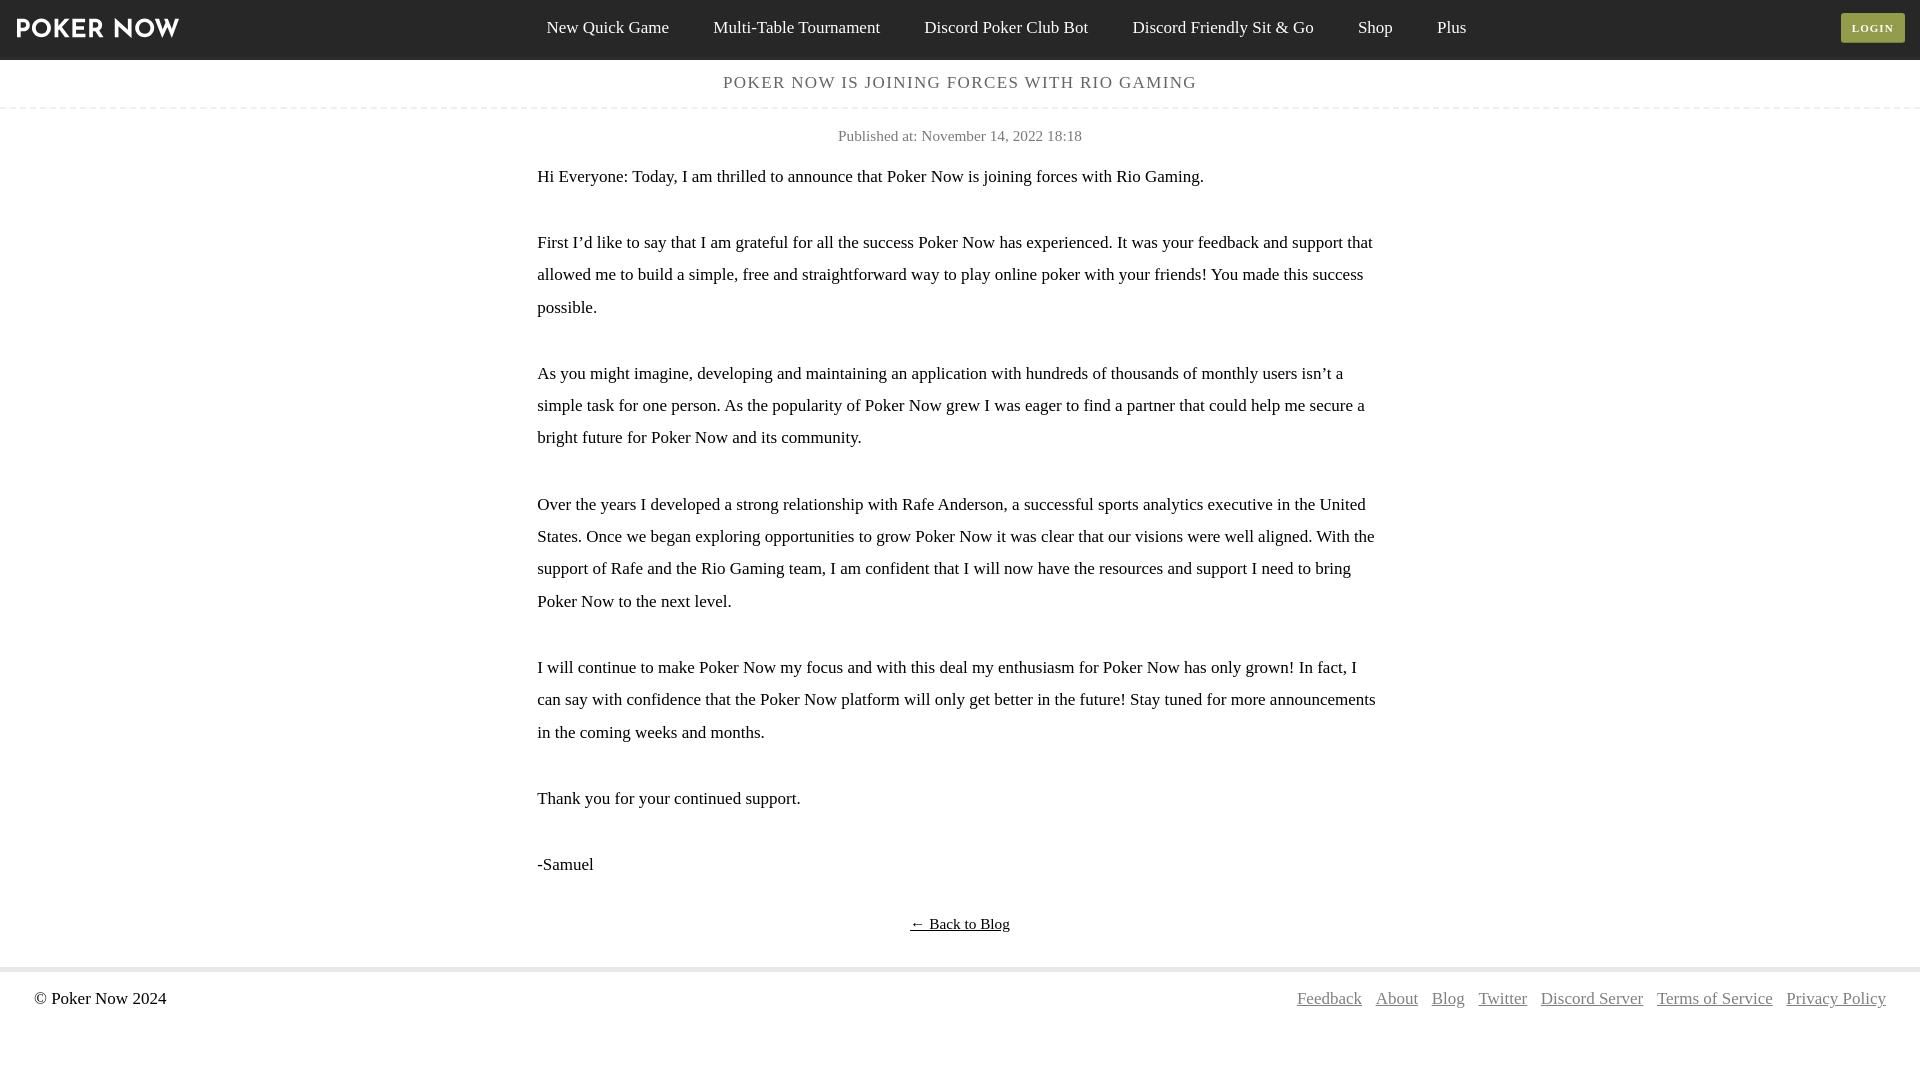 This screenshot has height=1080, width=1920. I want to click on Discord Server, so click(1592, 998).